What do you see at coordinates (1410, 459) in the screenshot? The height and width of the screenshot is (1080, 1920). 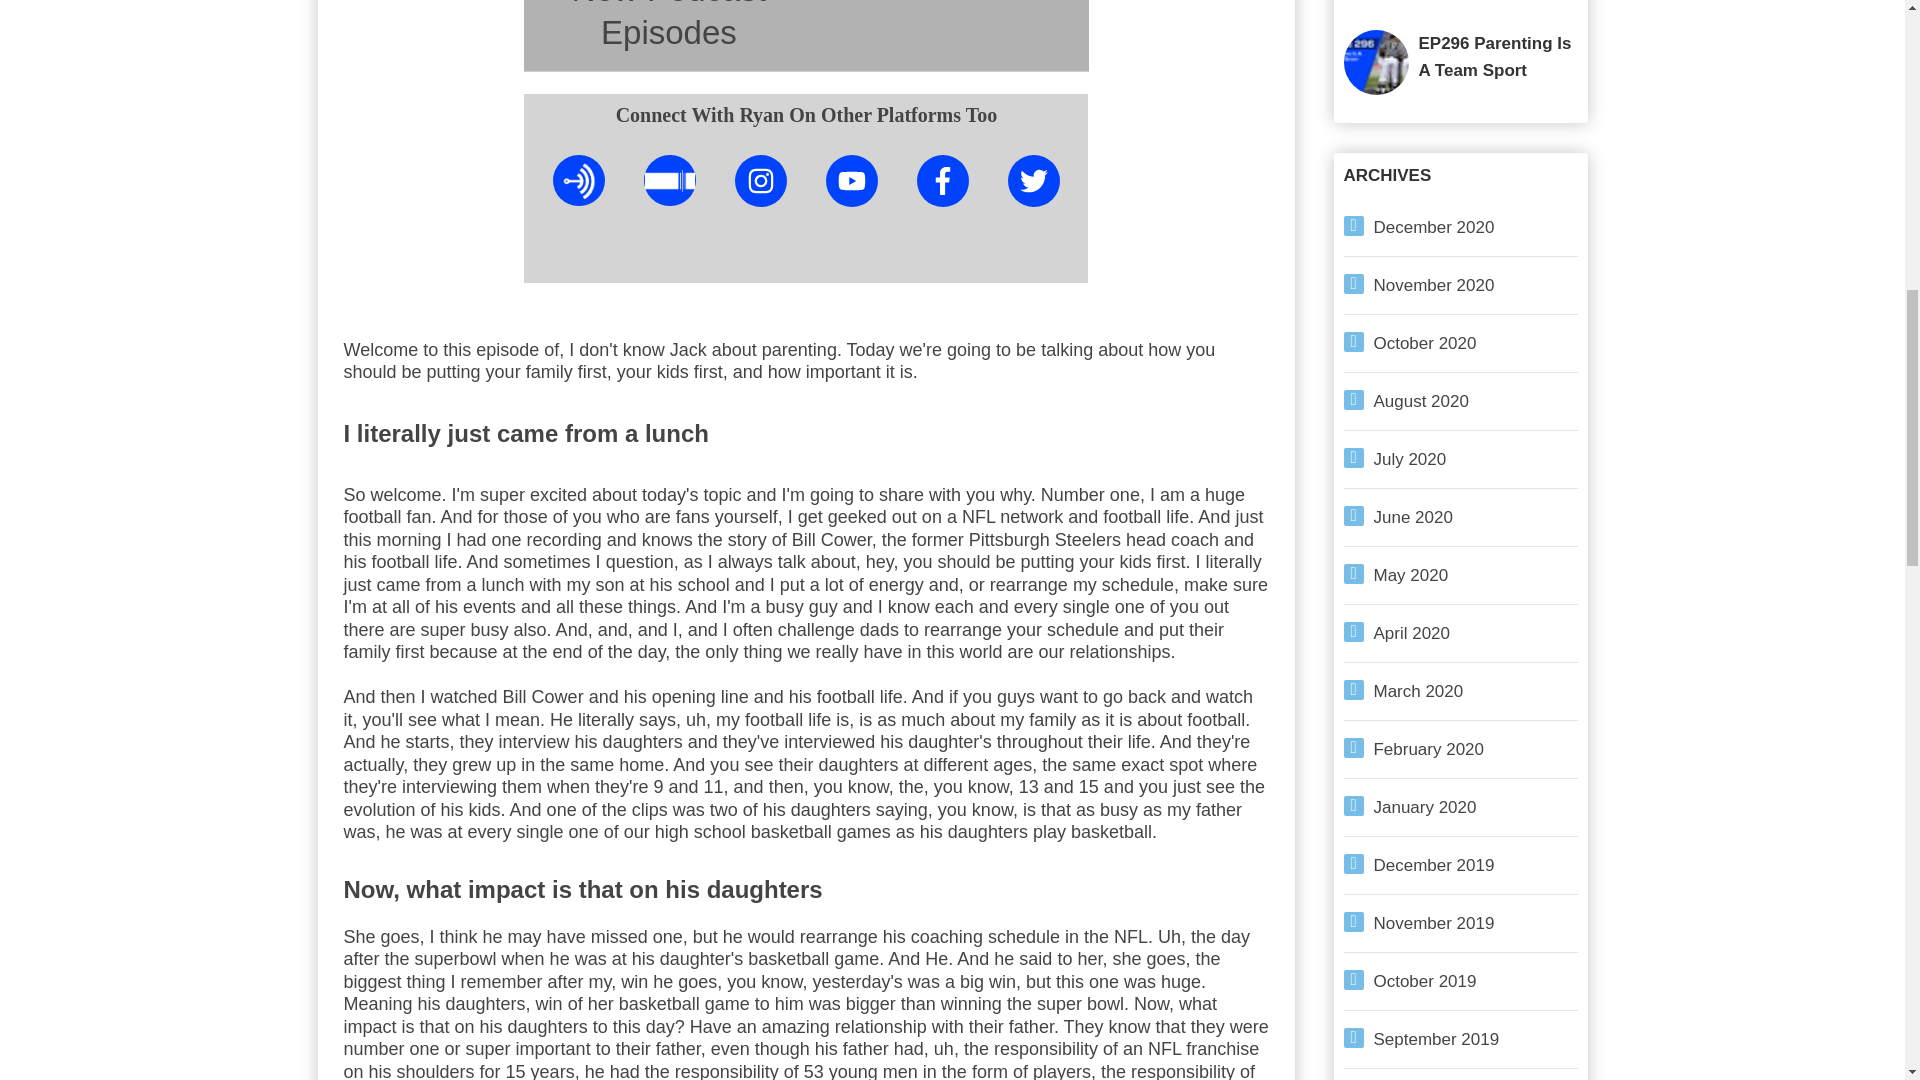 I see `July 2020` at bounding box center [1410, 459].